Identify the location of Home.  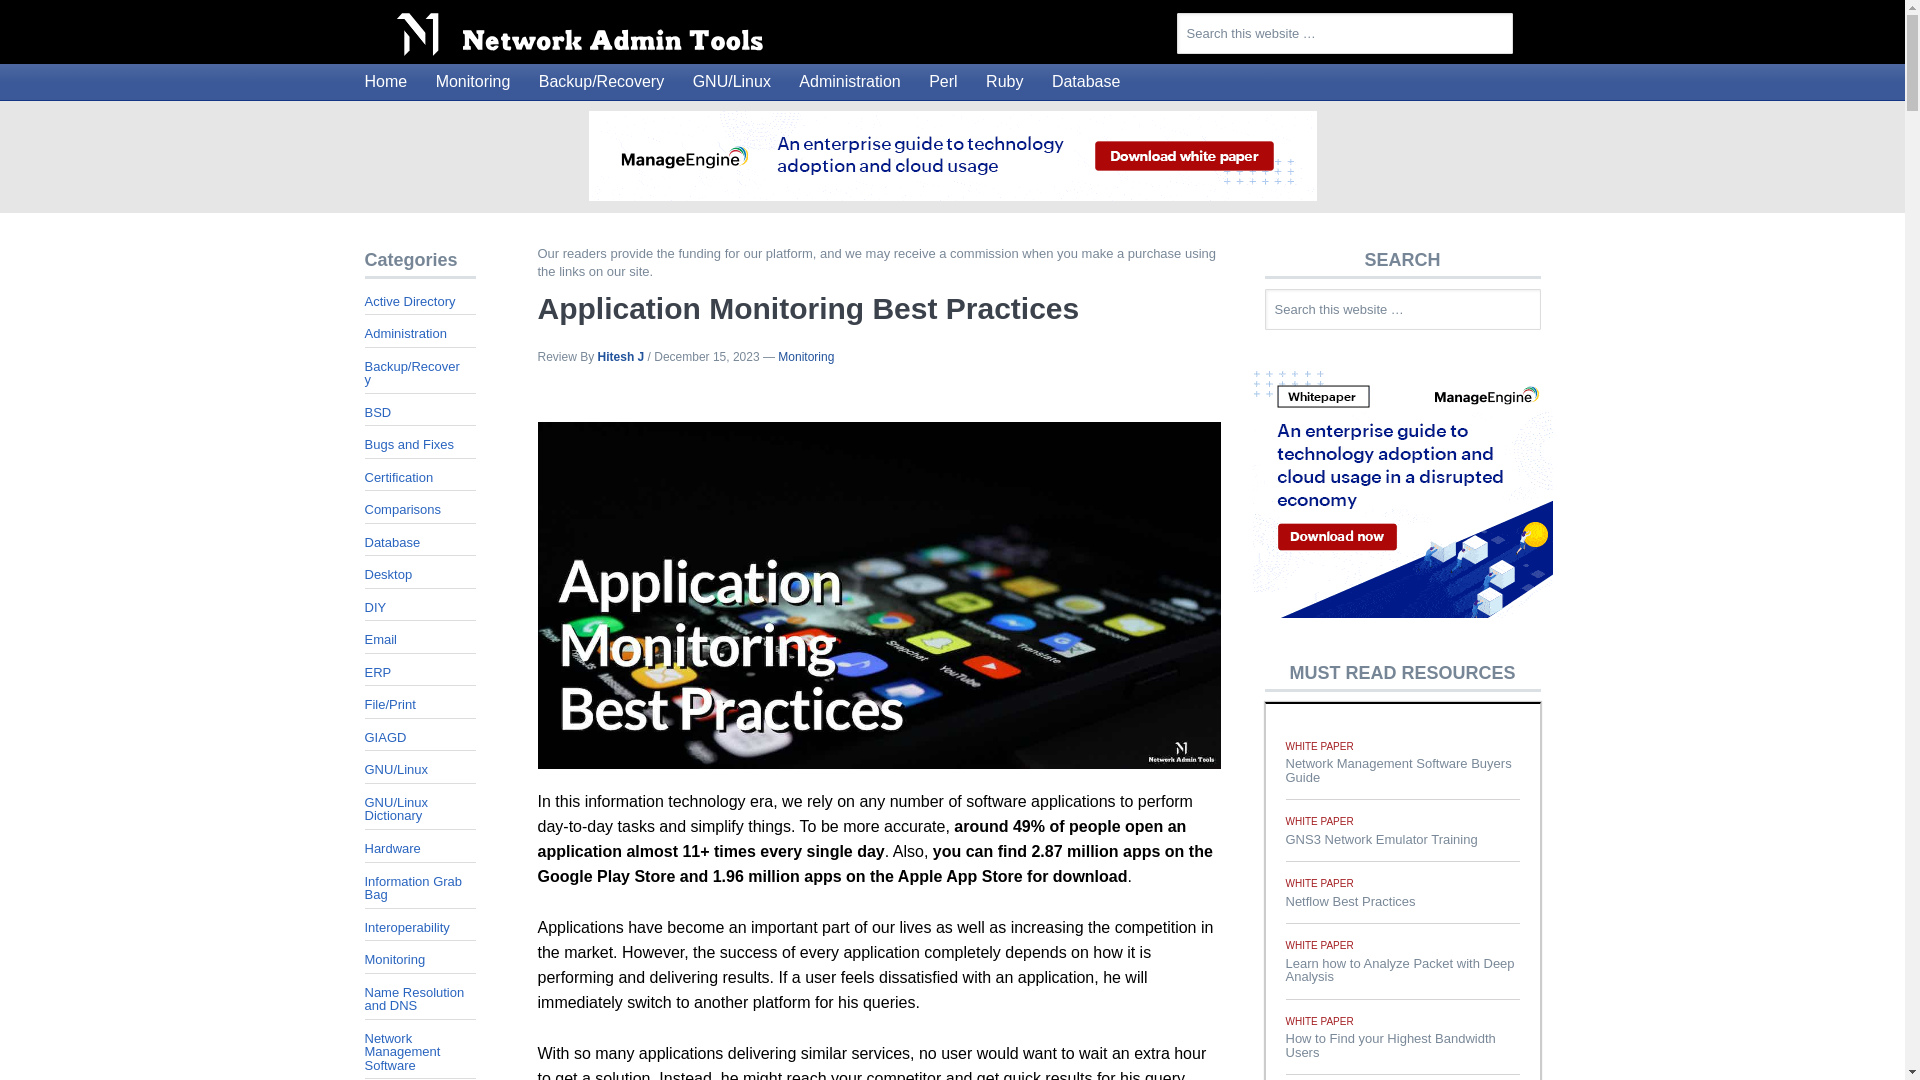
(384, 82).